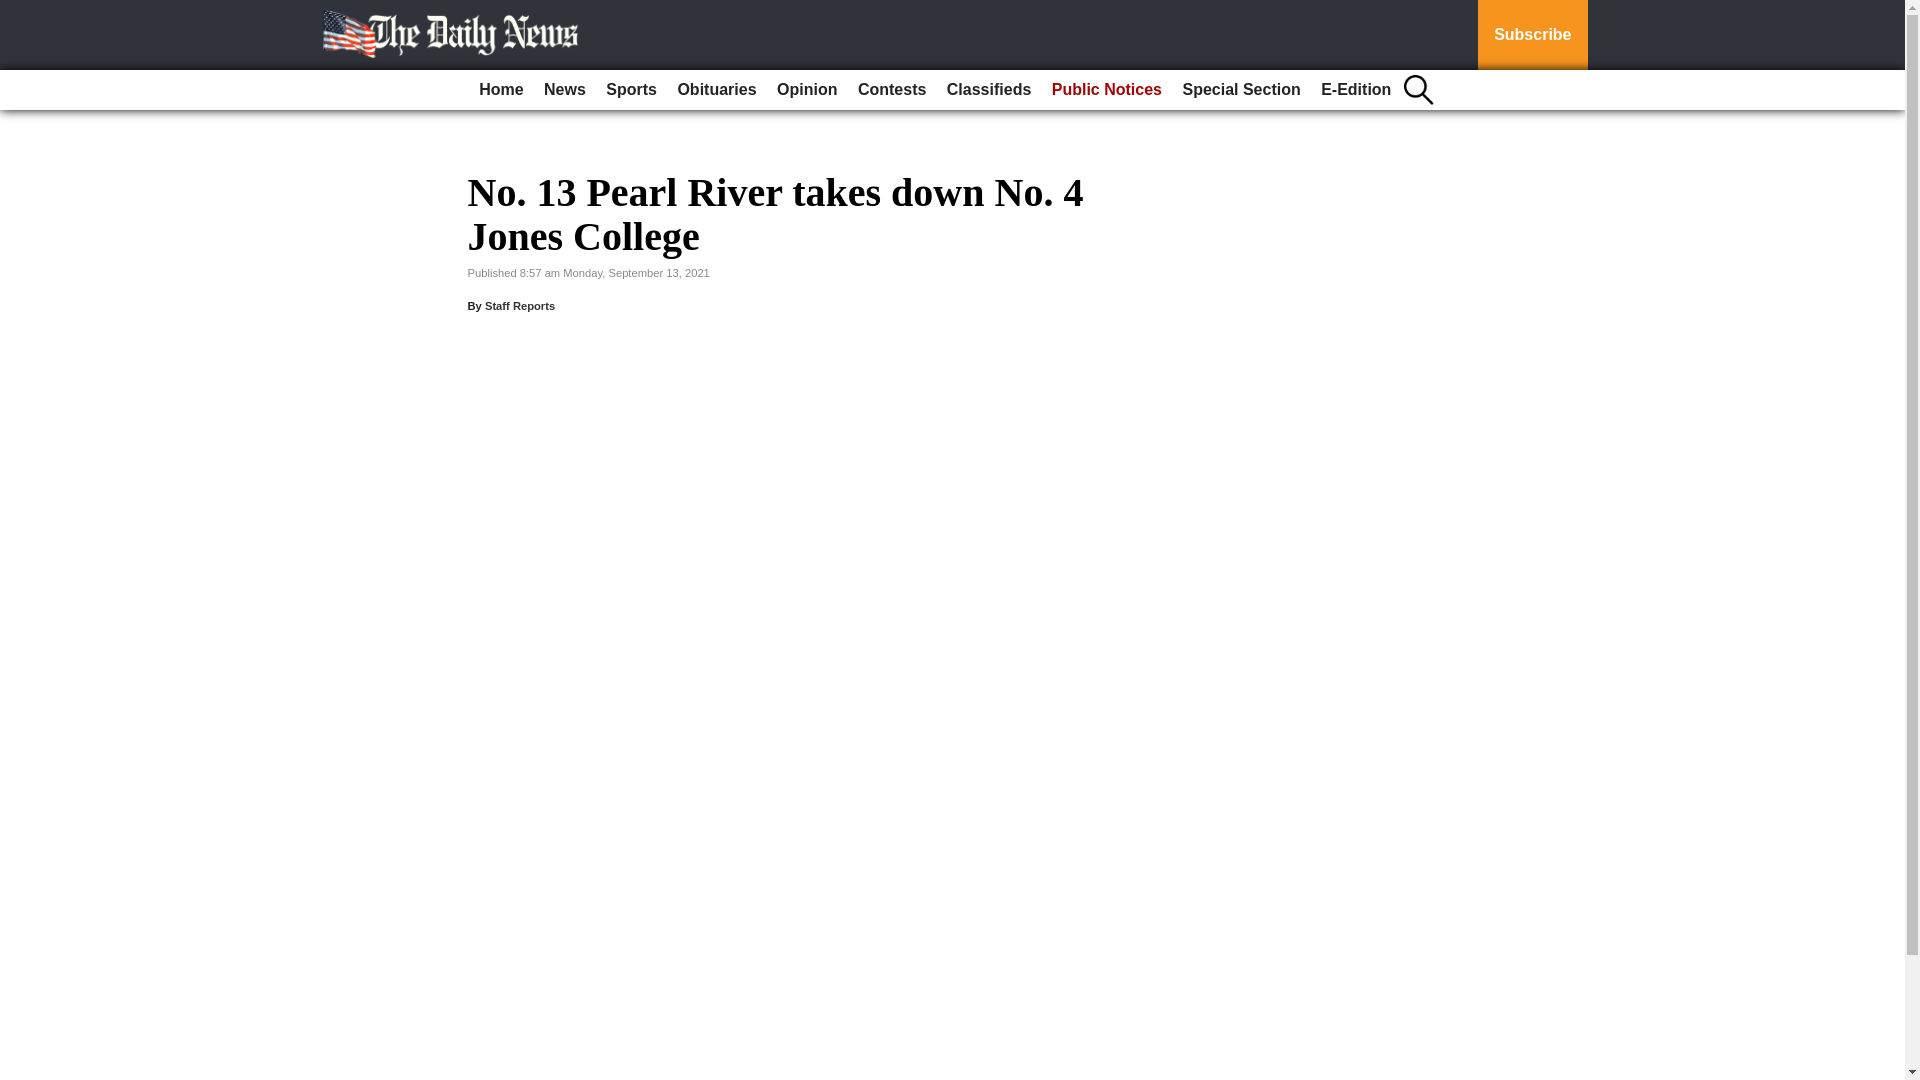 This screenshot has width=1920, height=1080. What do you see at coordinates (1356, 90) in the screenshot?
I see `E-Edition` at bounding box center [1356, 90].